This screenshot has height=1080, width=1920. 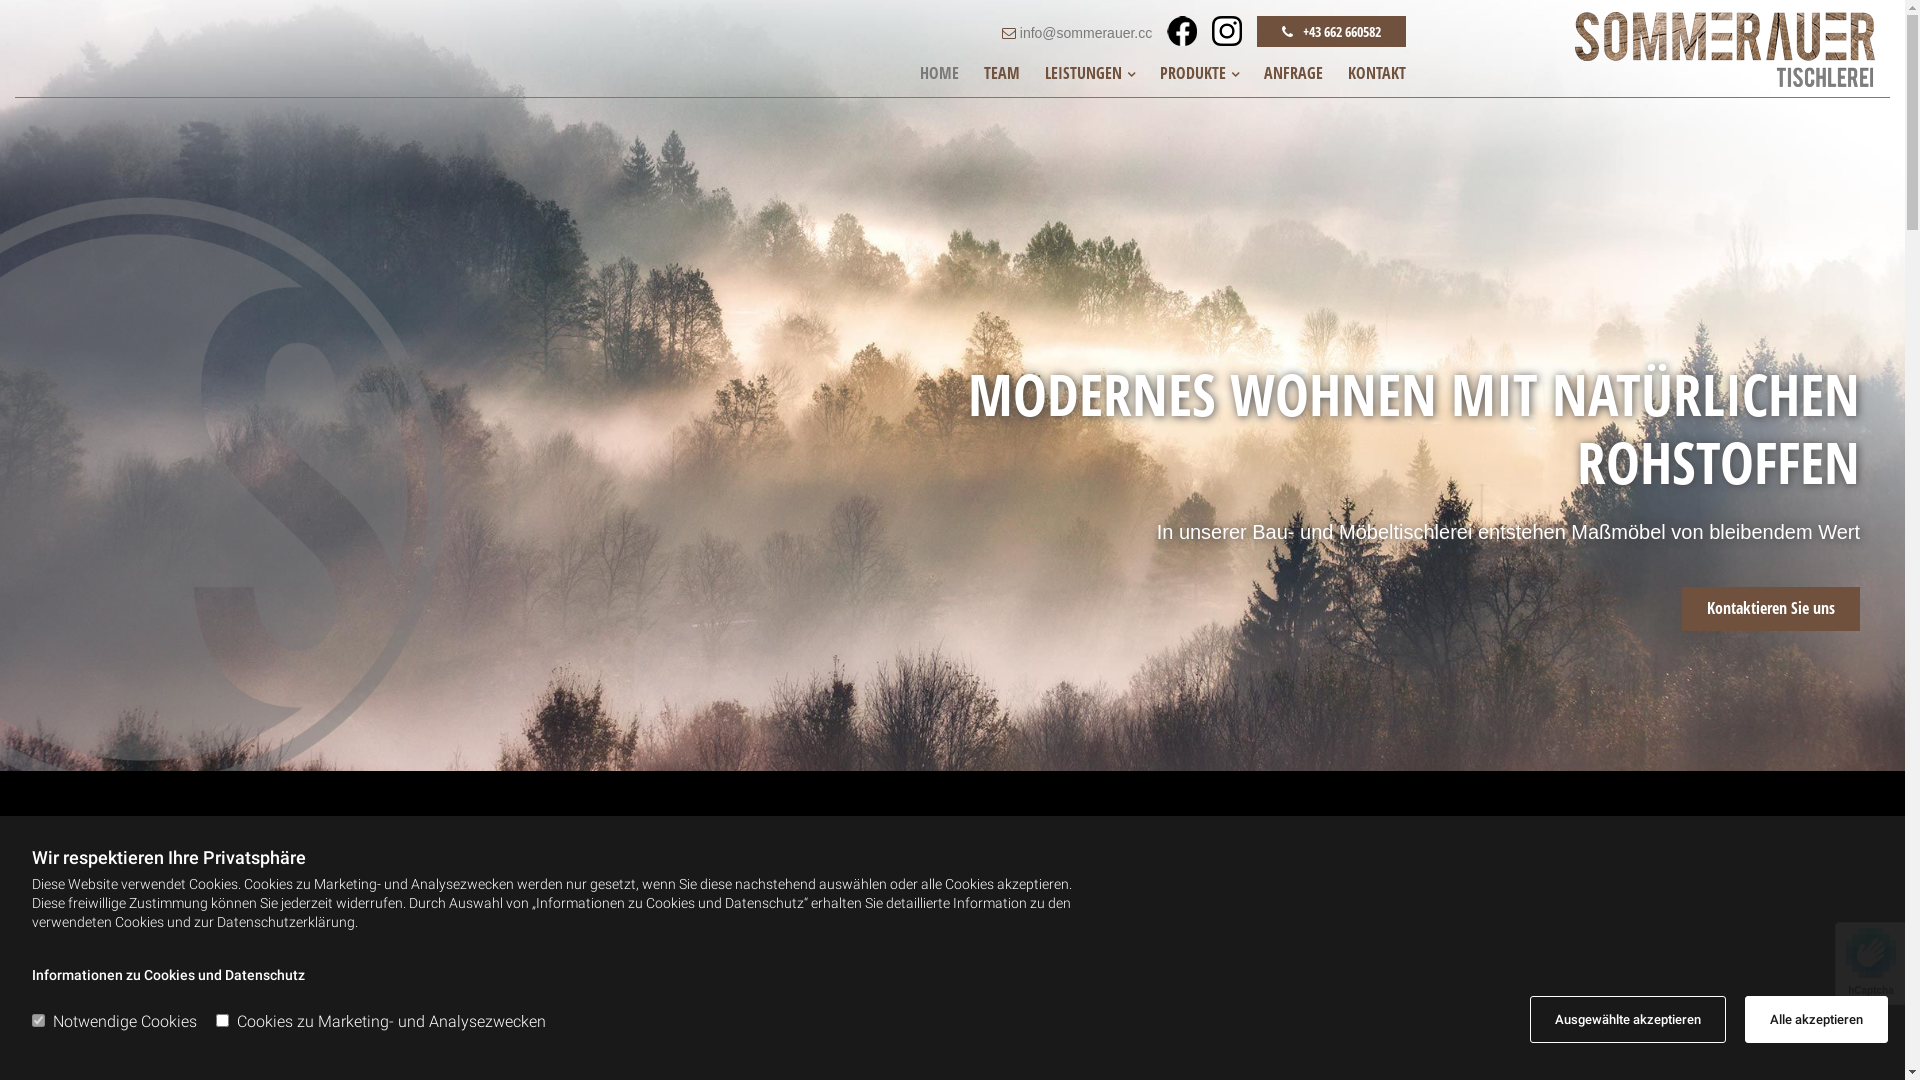 I want to click on Alle akzeptieren, so click(x=1816, y=1020).